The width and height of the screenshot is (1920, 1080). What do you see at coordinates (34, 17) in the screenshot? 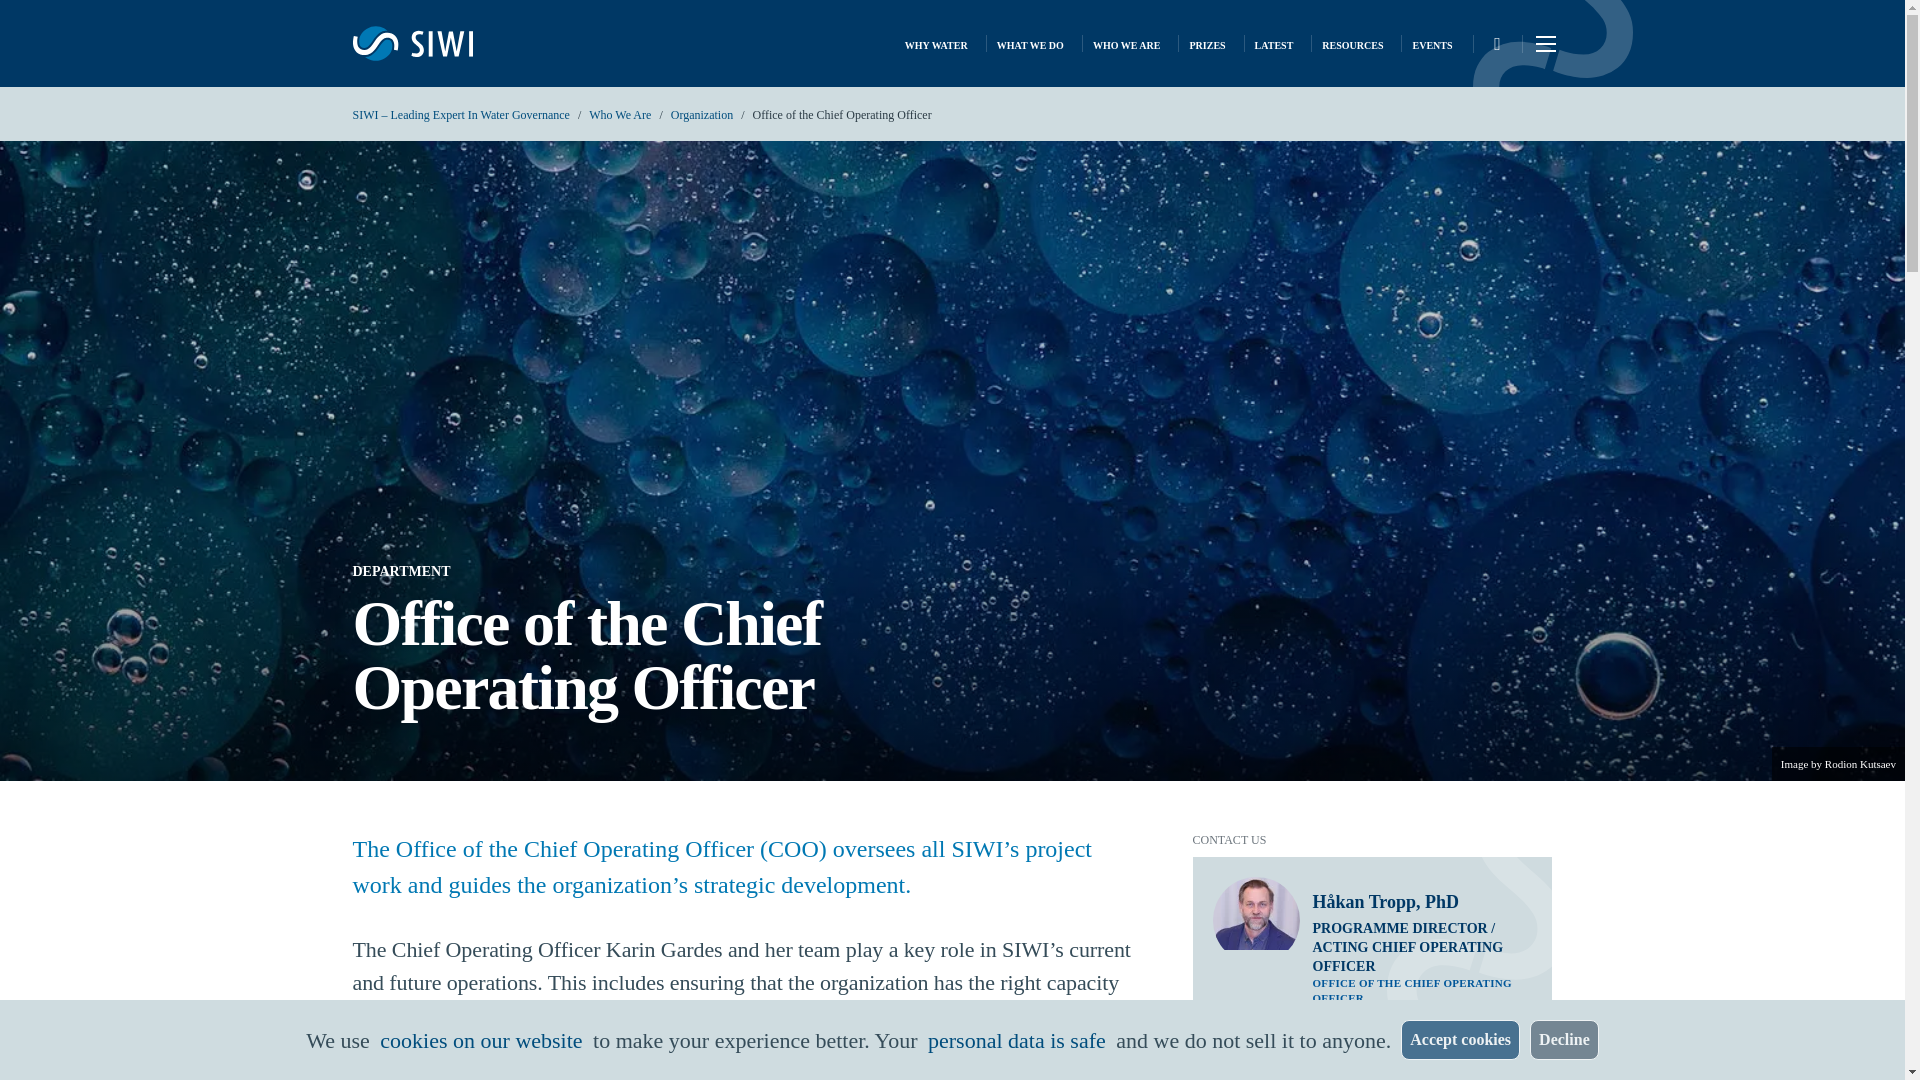
I see `Skip to content.` at bounding box center [34, 17].